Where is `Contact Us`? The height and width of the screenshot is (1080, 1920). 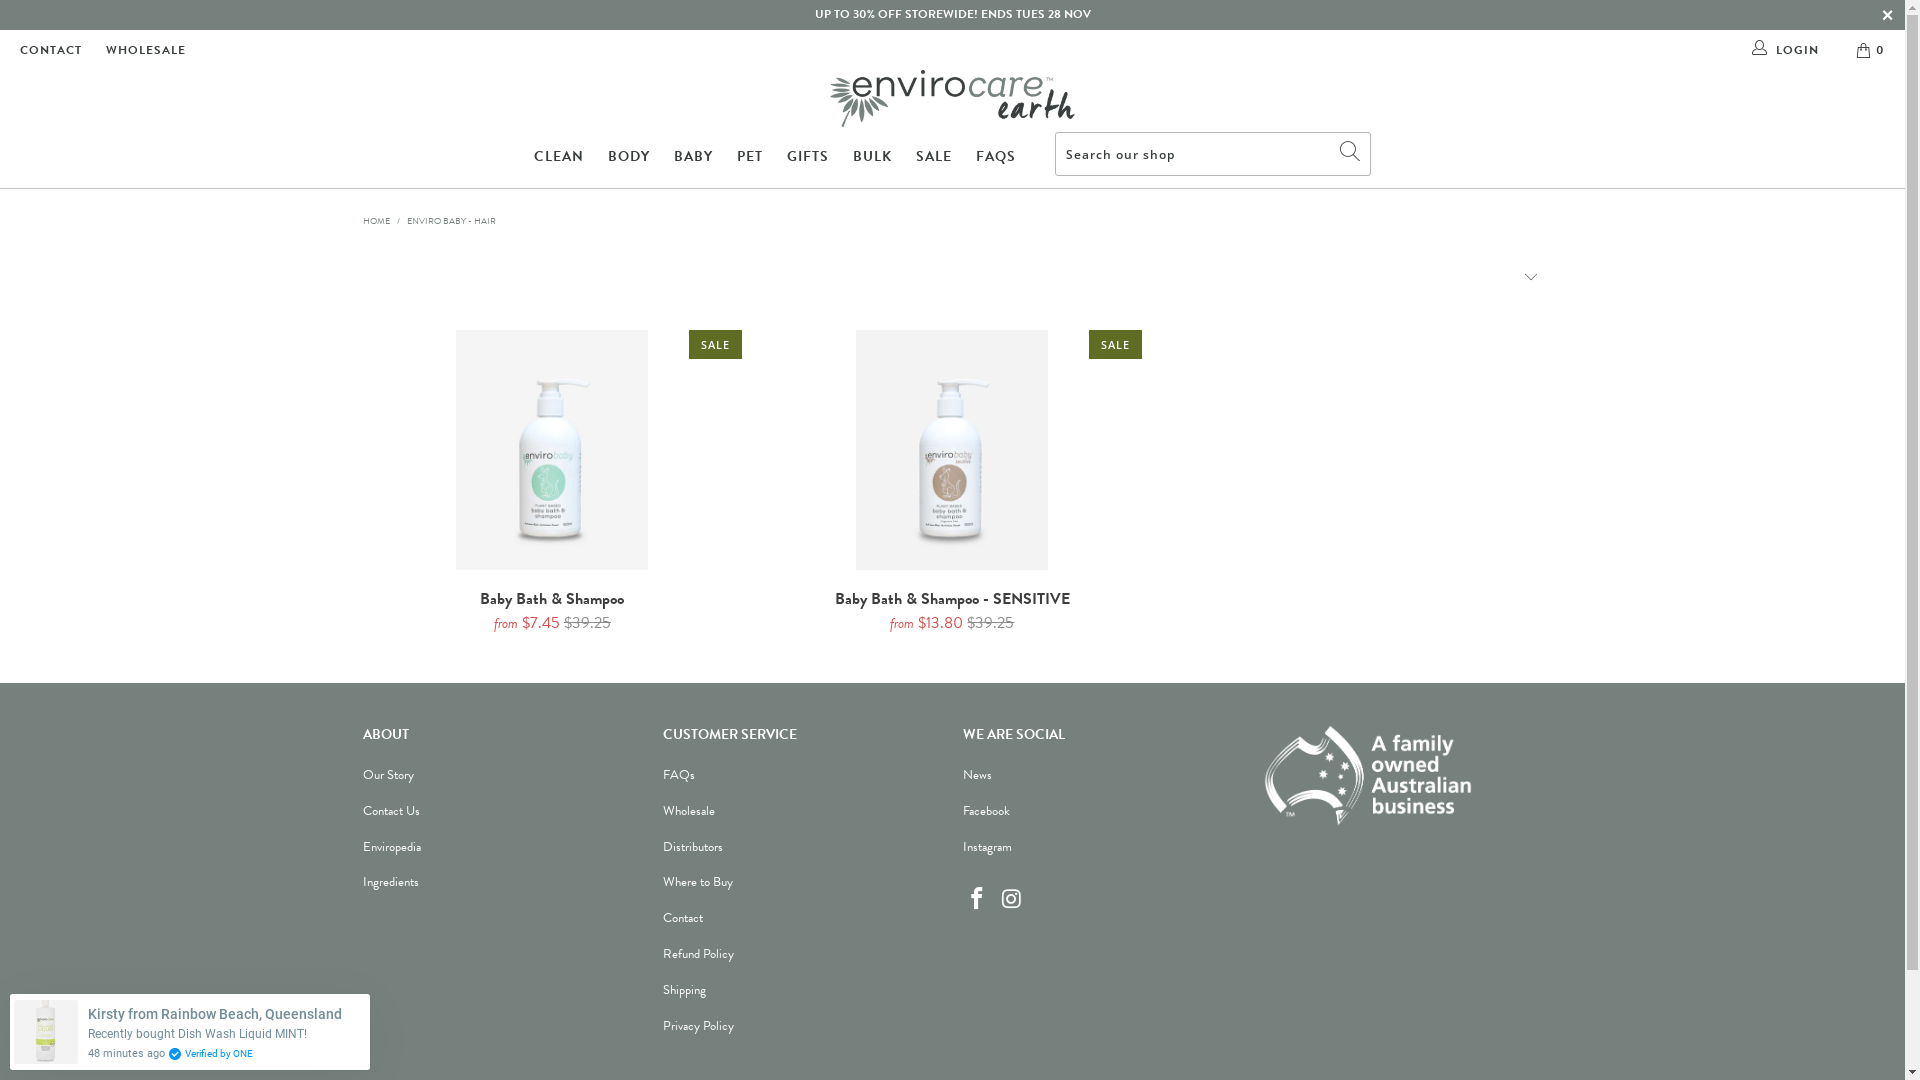
Contact Us is located at coordinates (390, 811).